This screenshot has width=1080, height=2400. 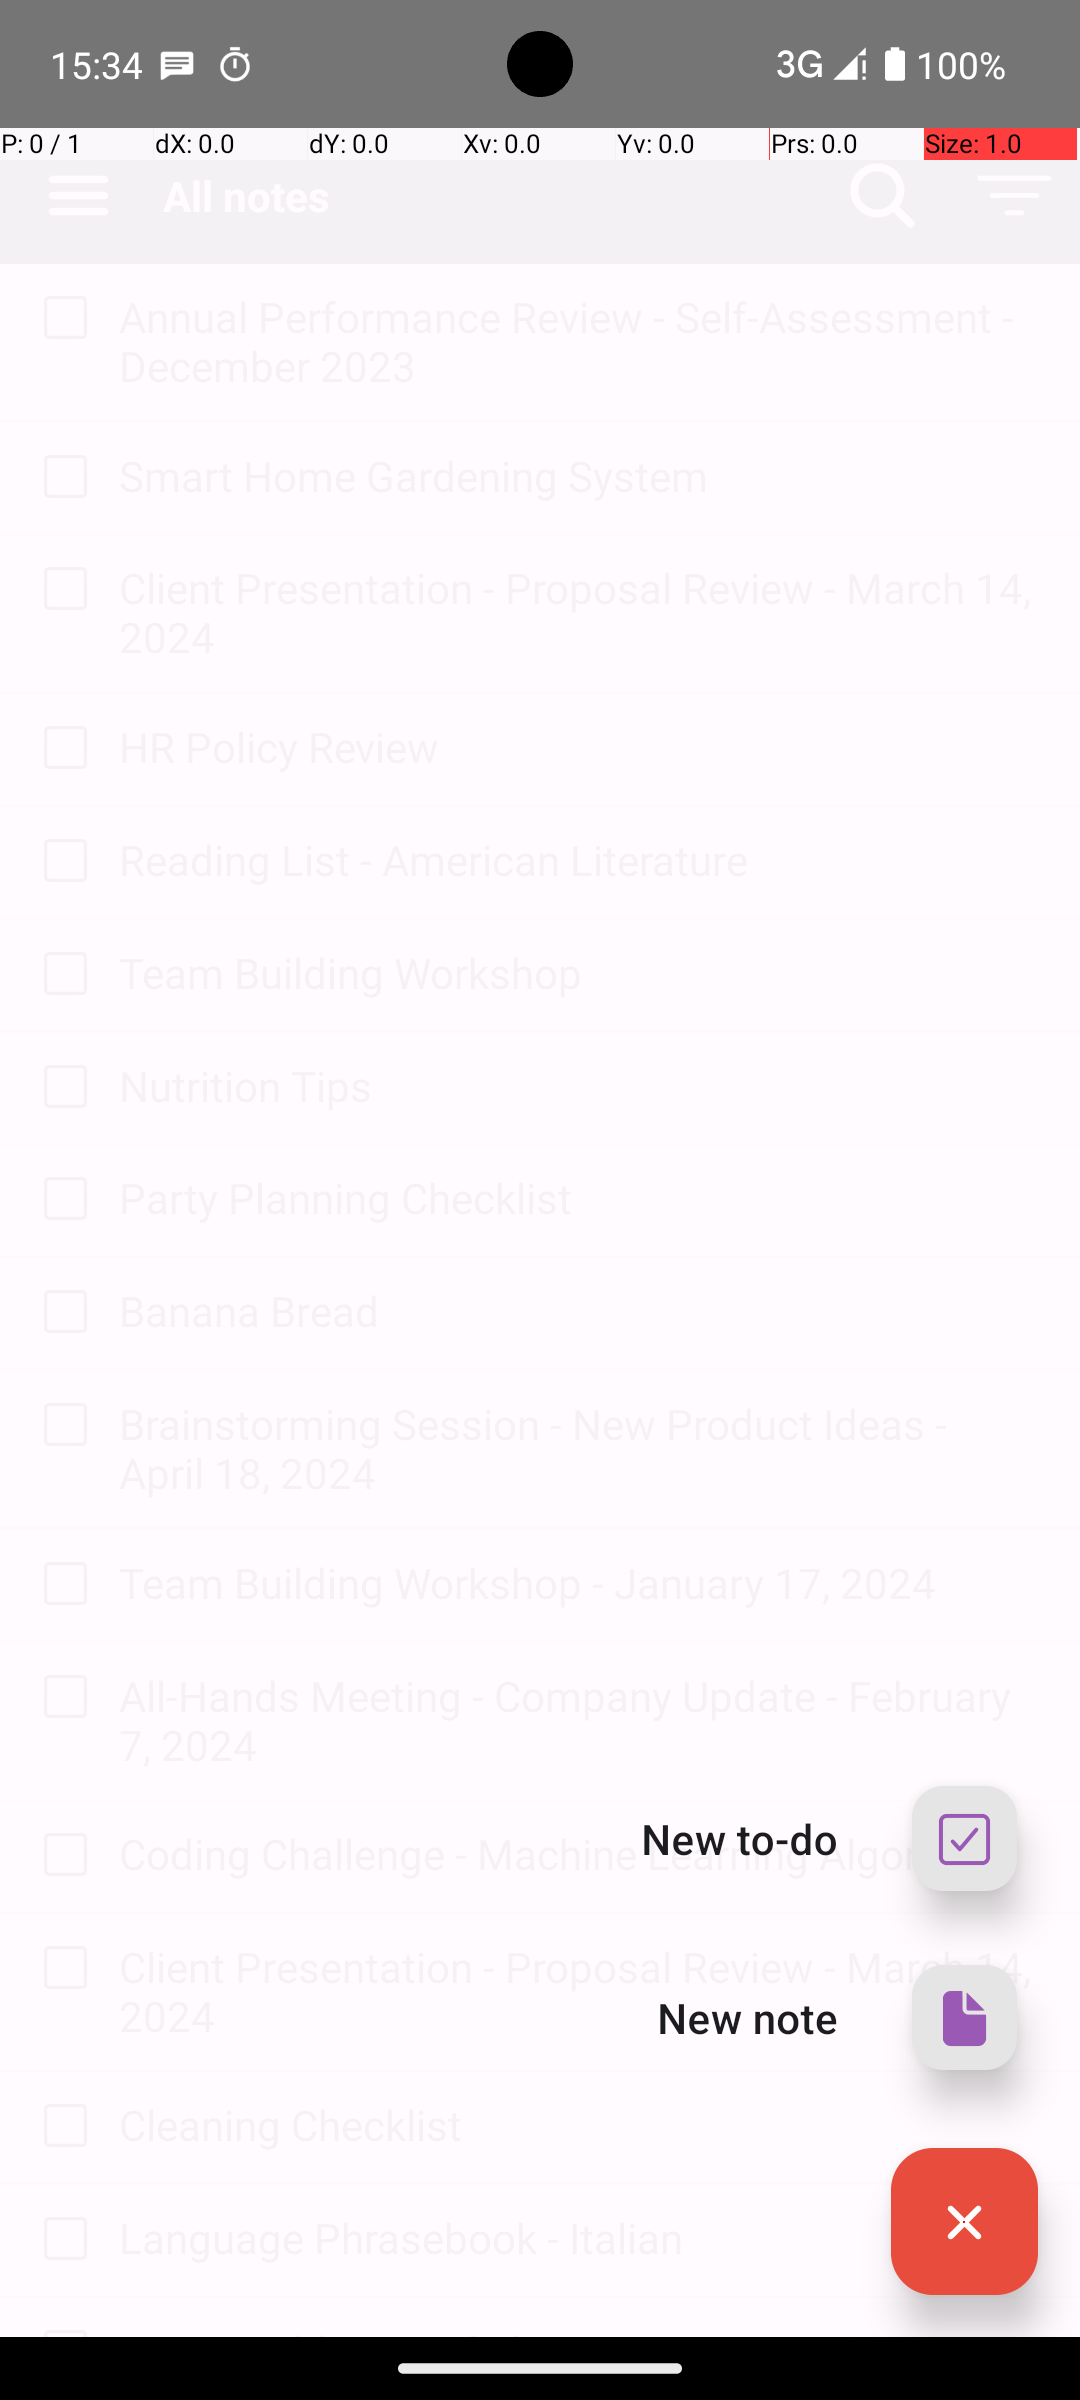 I want to click on Smart Home Gardening System, so click(x=580, y=476).